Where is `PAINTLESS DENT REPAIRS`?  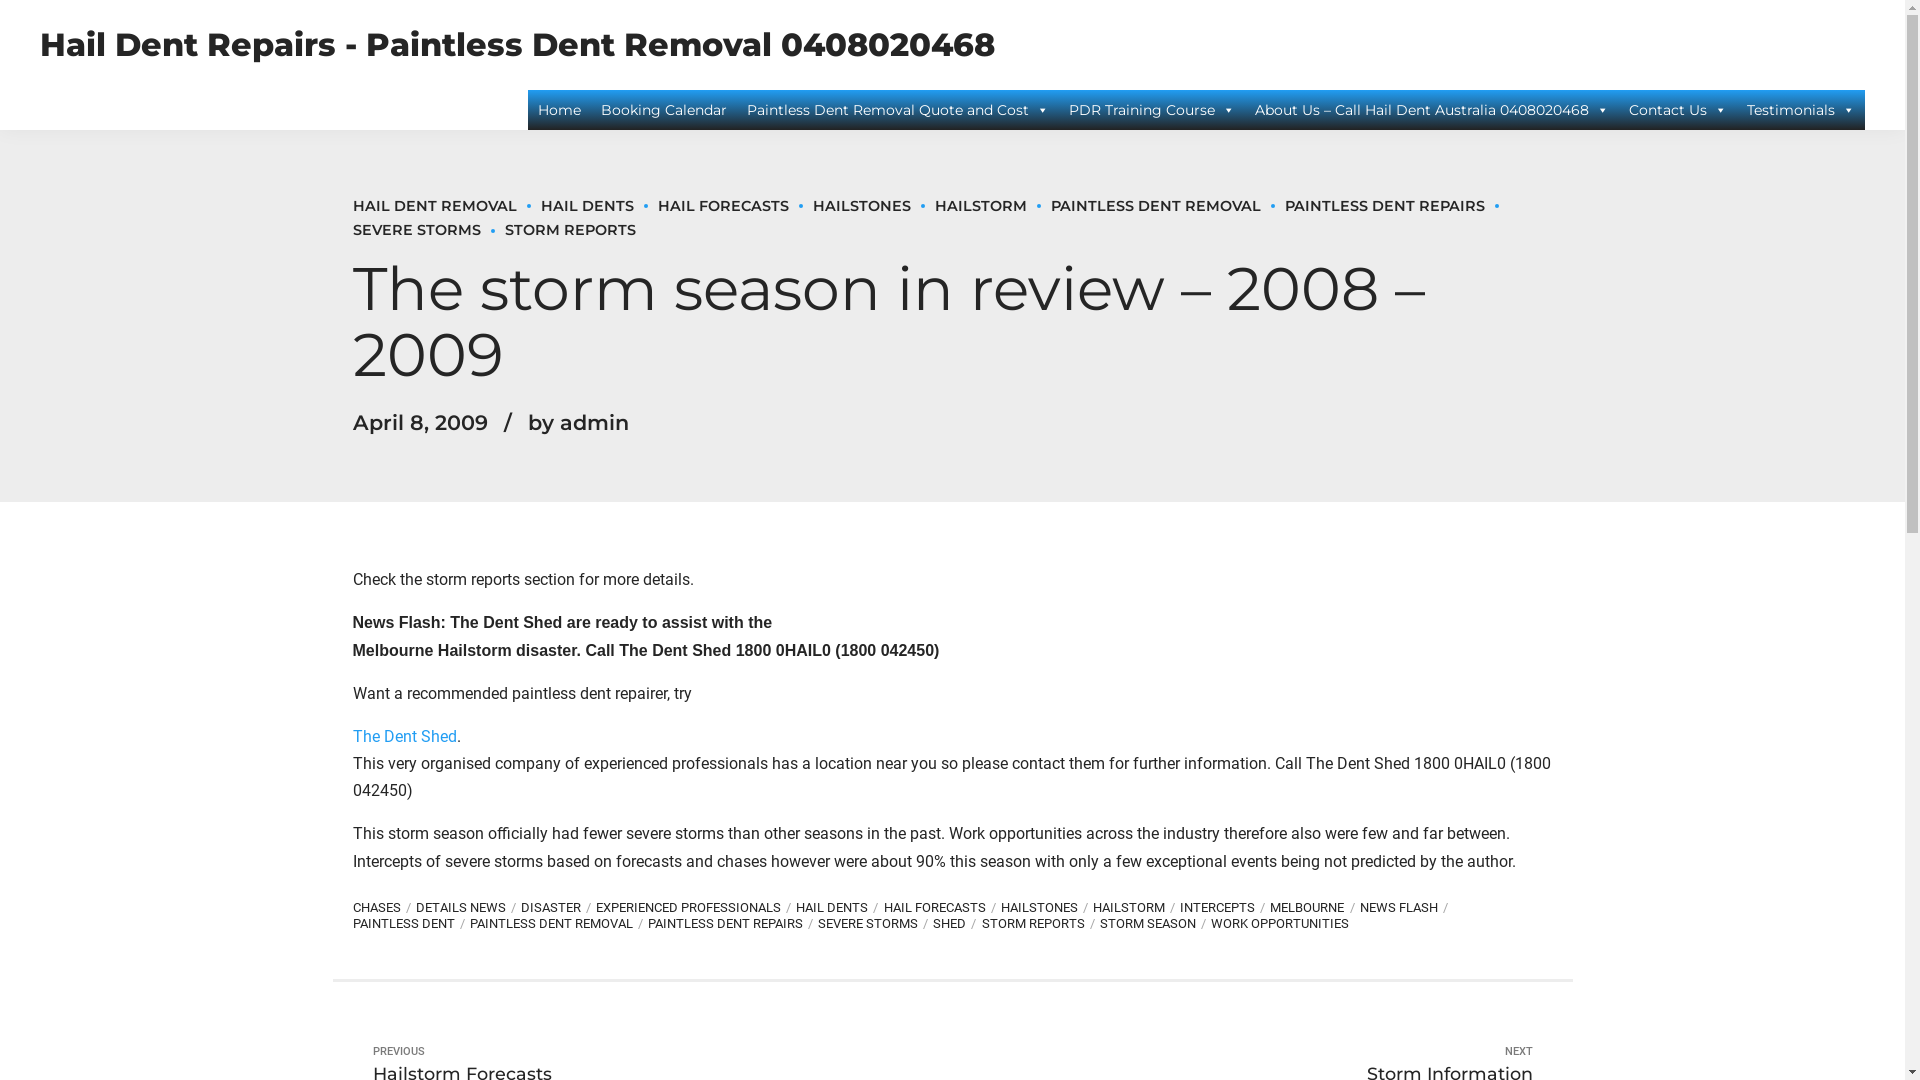 PAINTLESS DENT REPAIRS is located at coordinates (1372, 206).